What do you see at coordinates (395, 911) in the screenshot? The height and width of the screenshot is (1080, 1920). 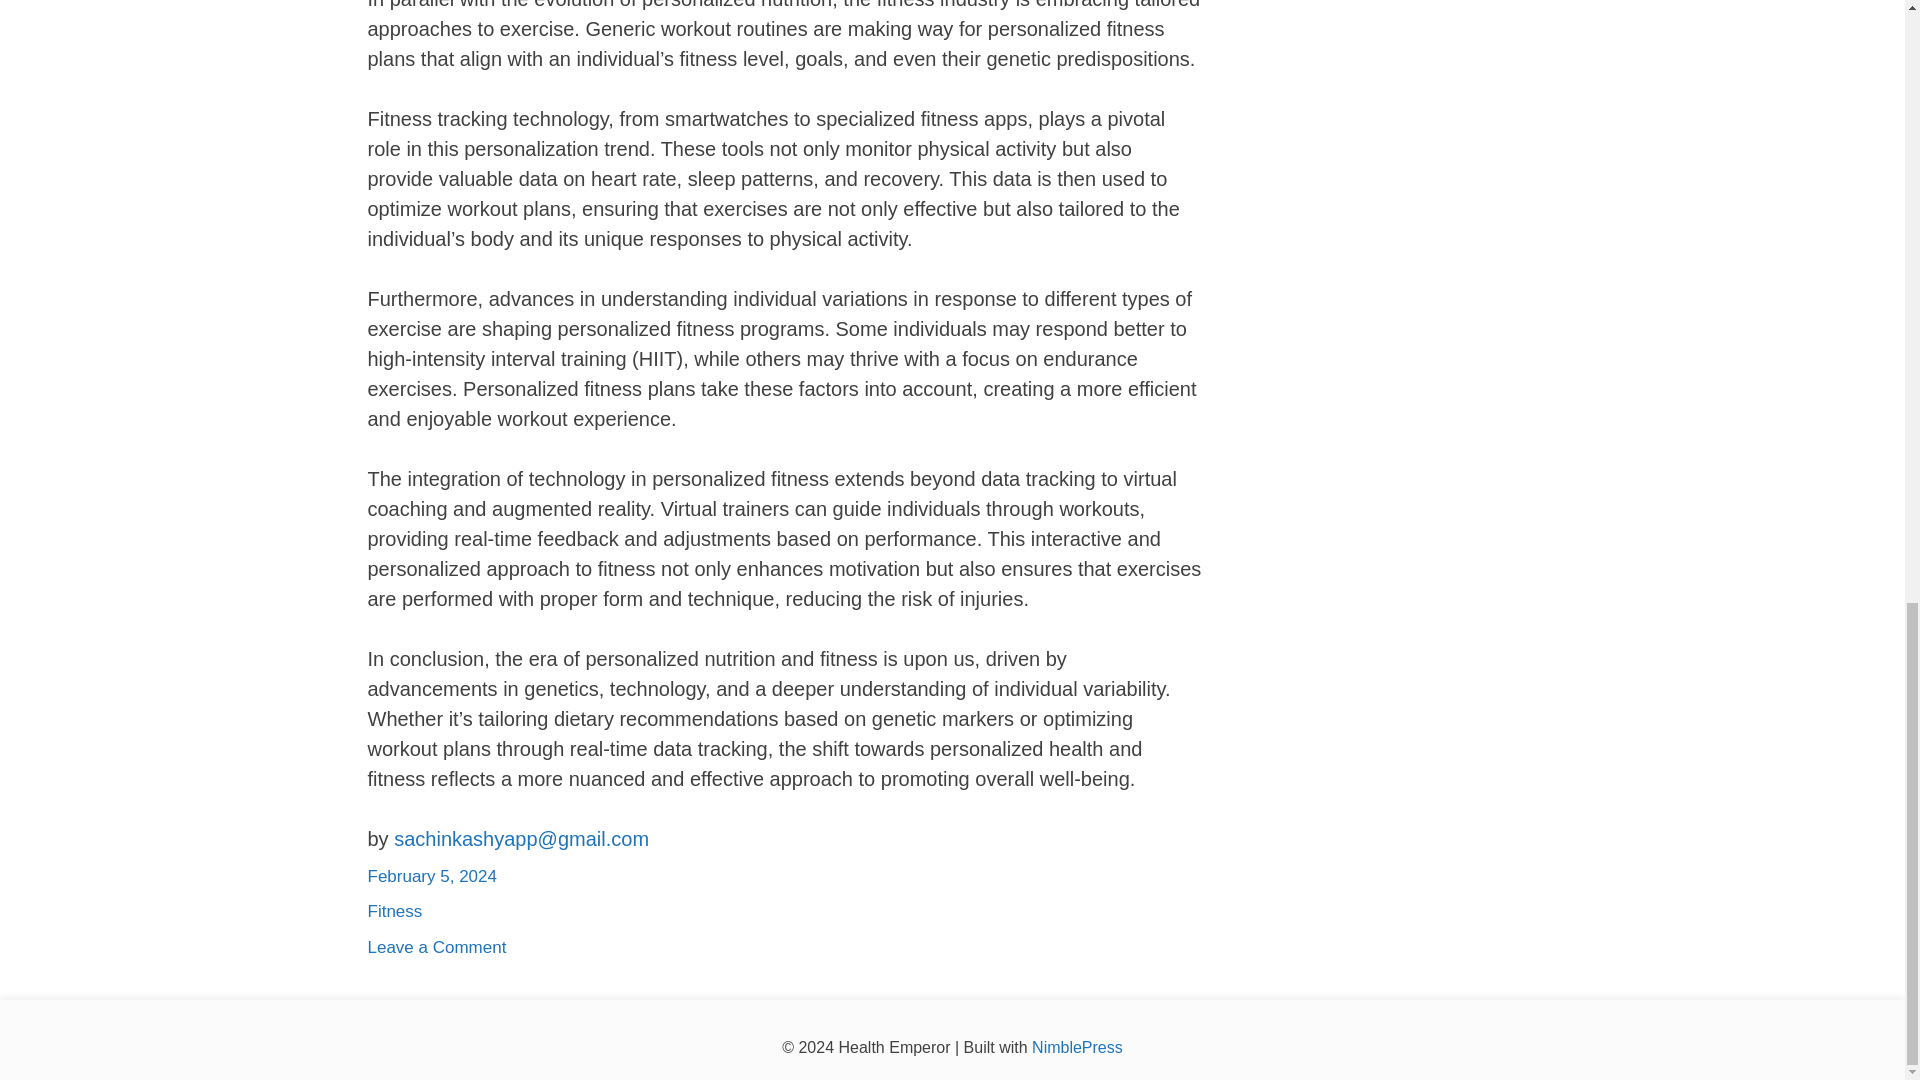 I see `Fitness` at bounding box center [395, 911].